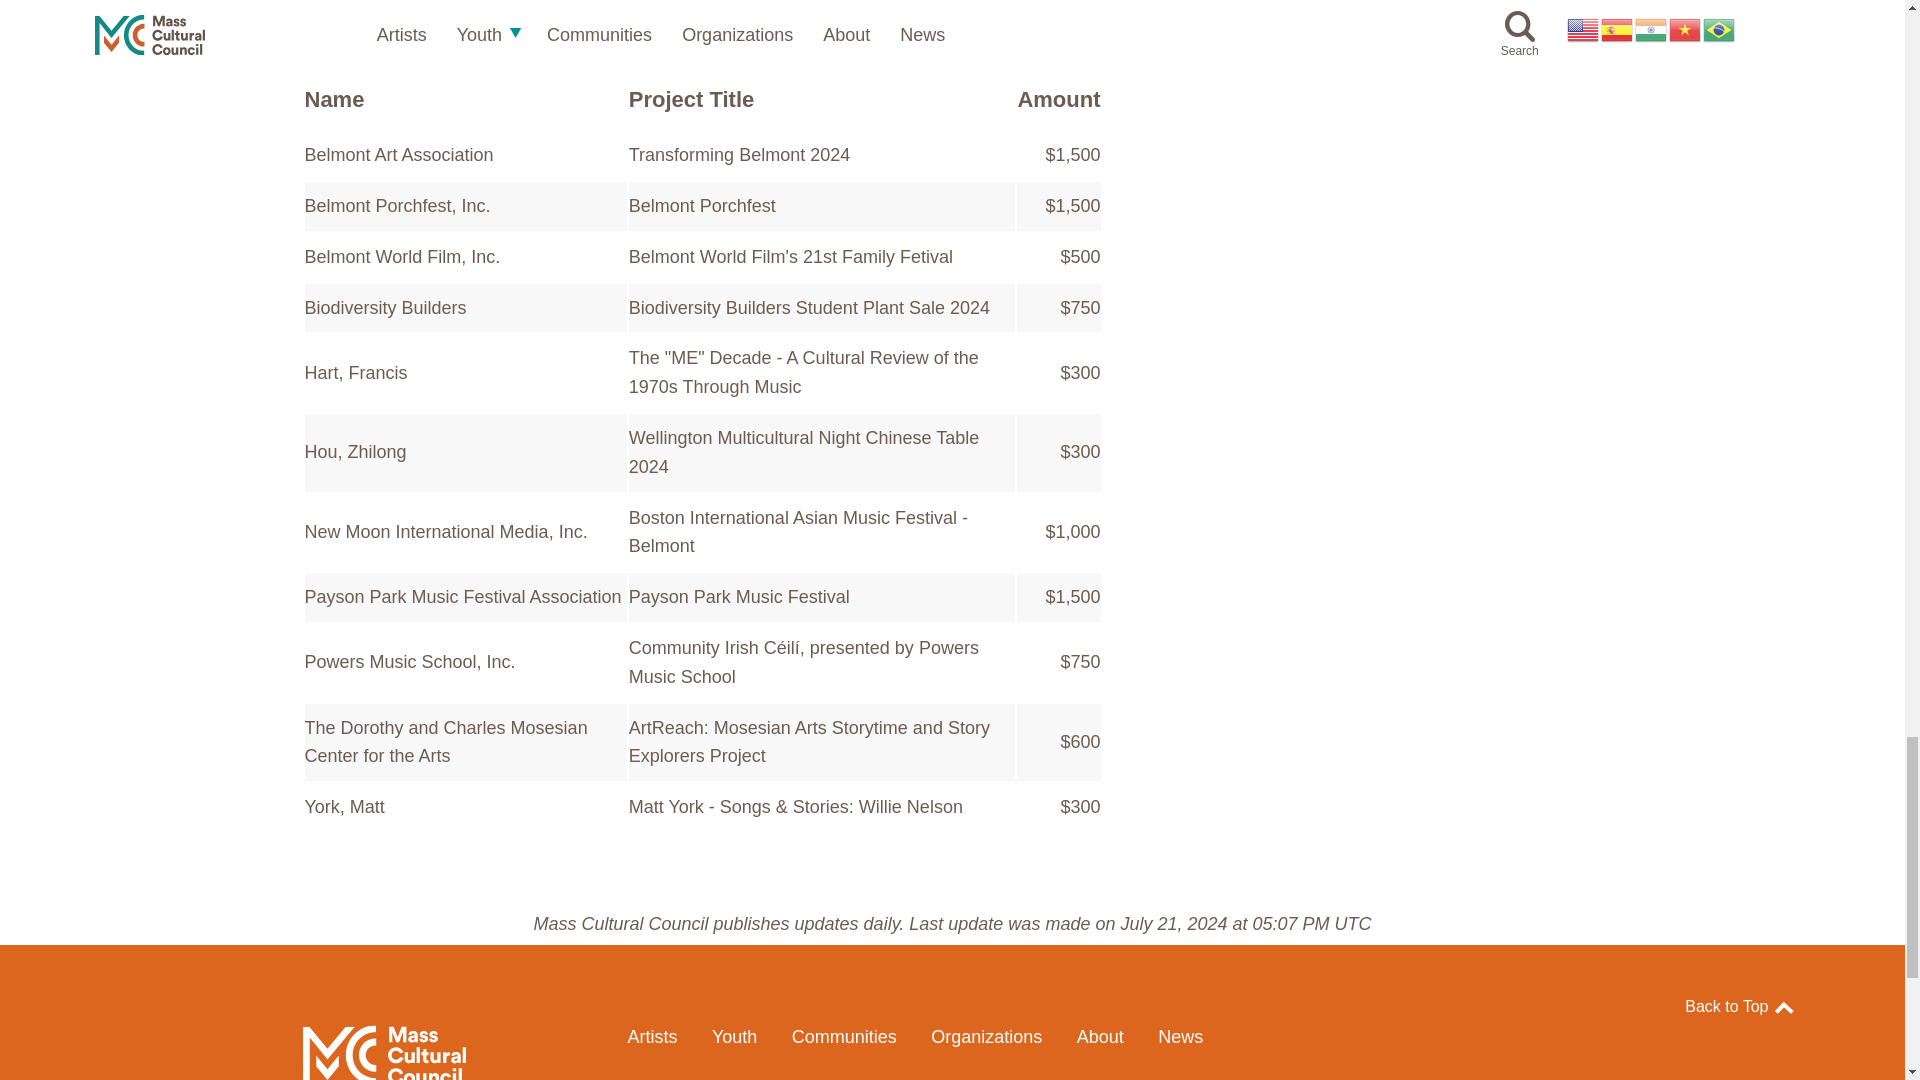 This screenshot has width=1920, height=1080. What do you see at coordinates (652, 1036) in the screenshot?
I see `Artists` at bounding box center [652, 1036].